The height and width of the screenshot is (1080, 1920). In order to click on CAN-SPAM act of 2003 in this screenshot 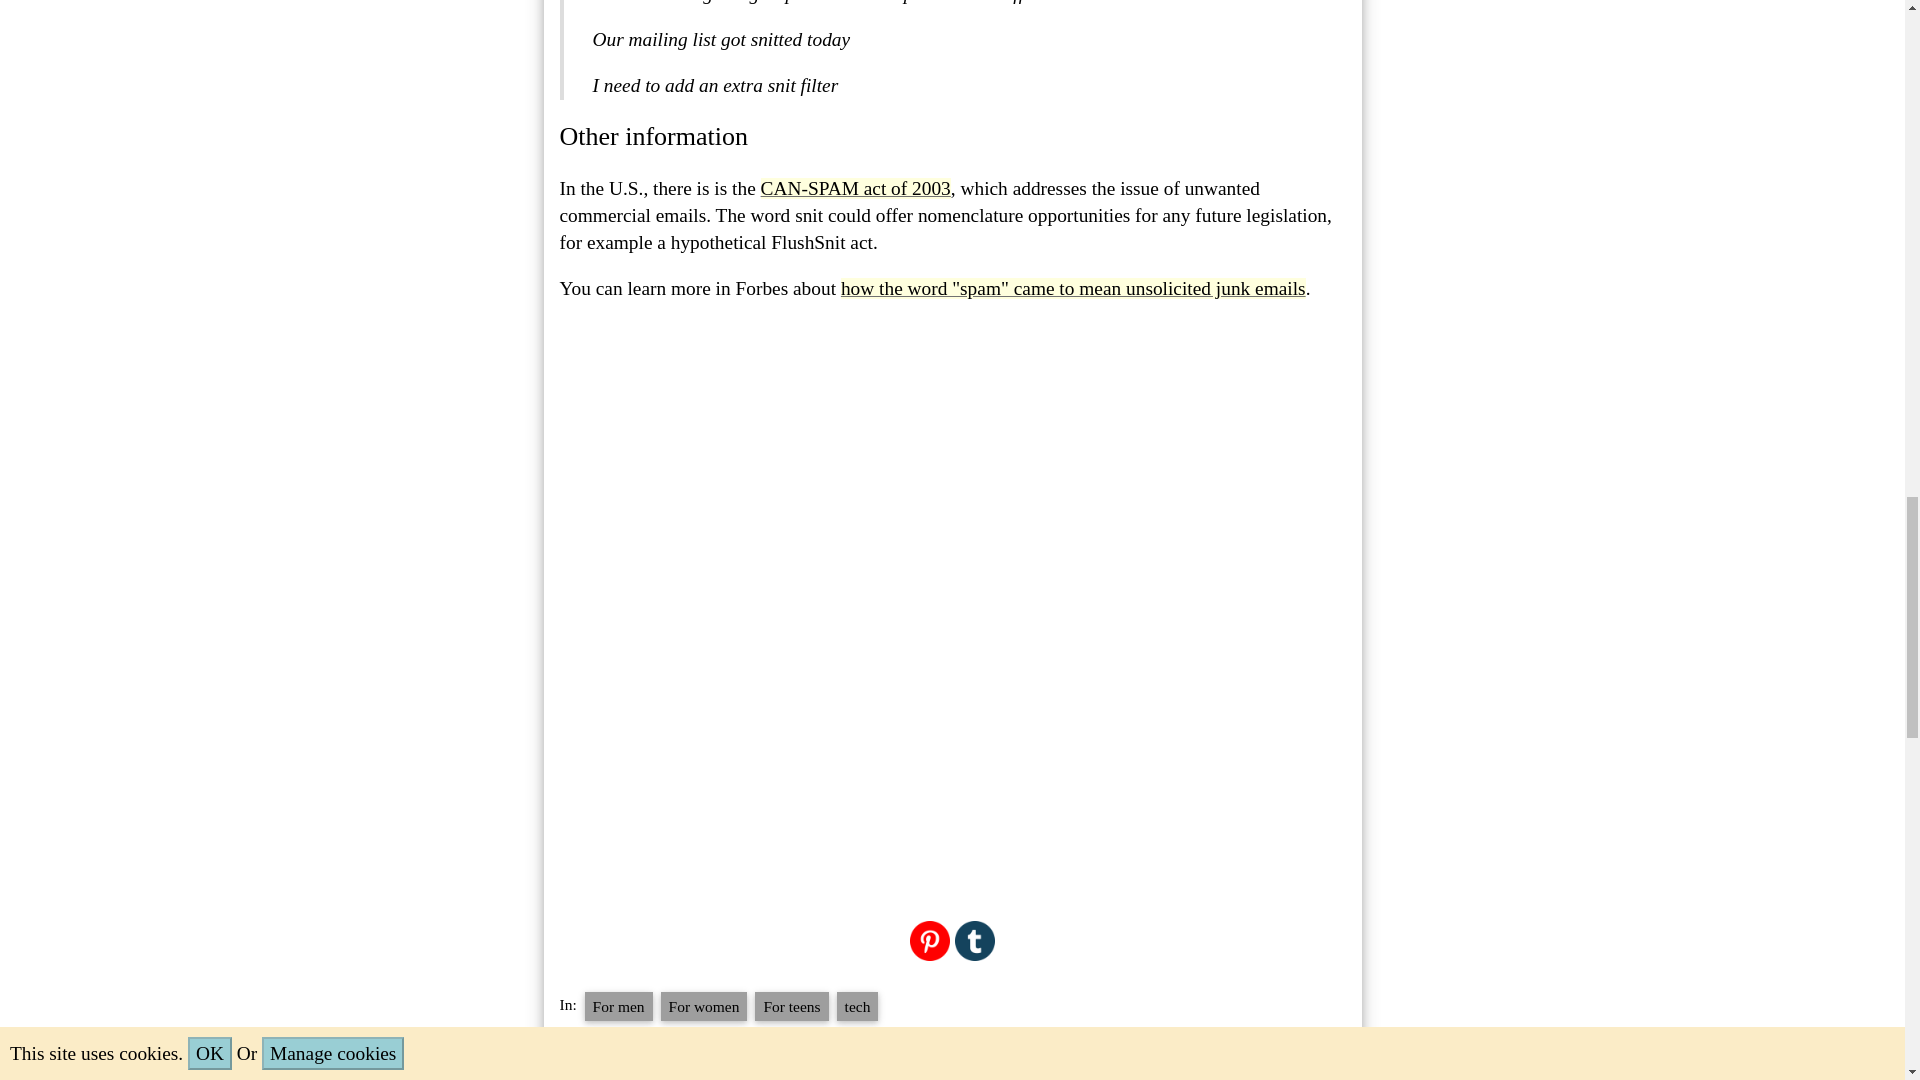, I will do `click(855, 188)`.